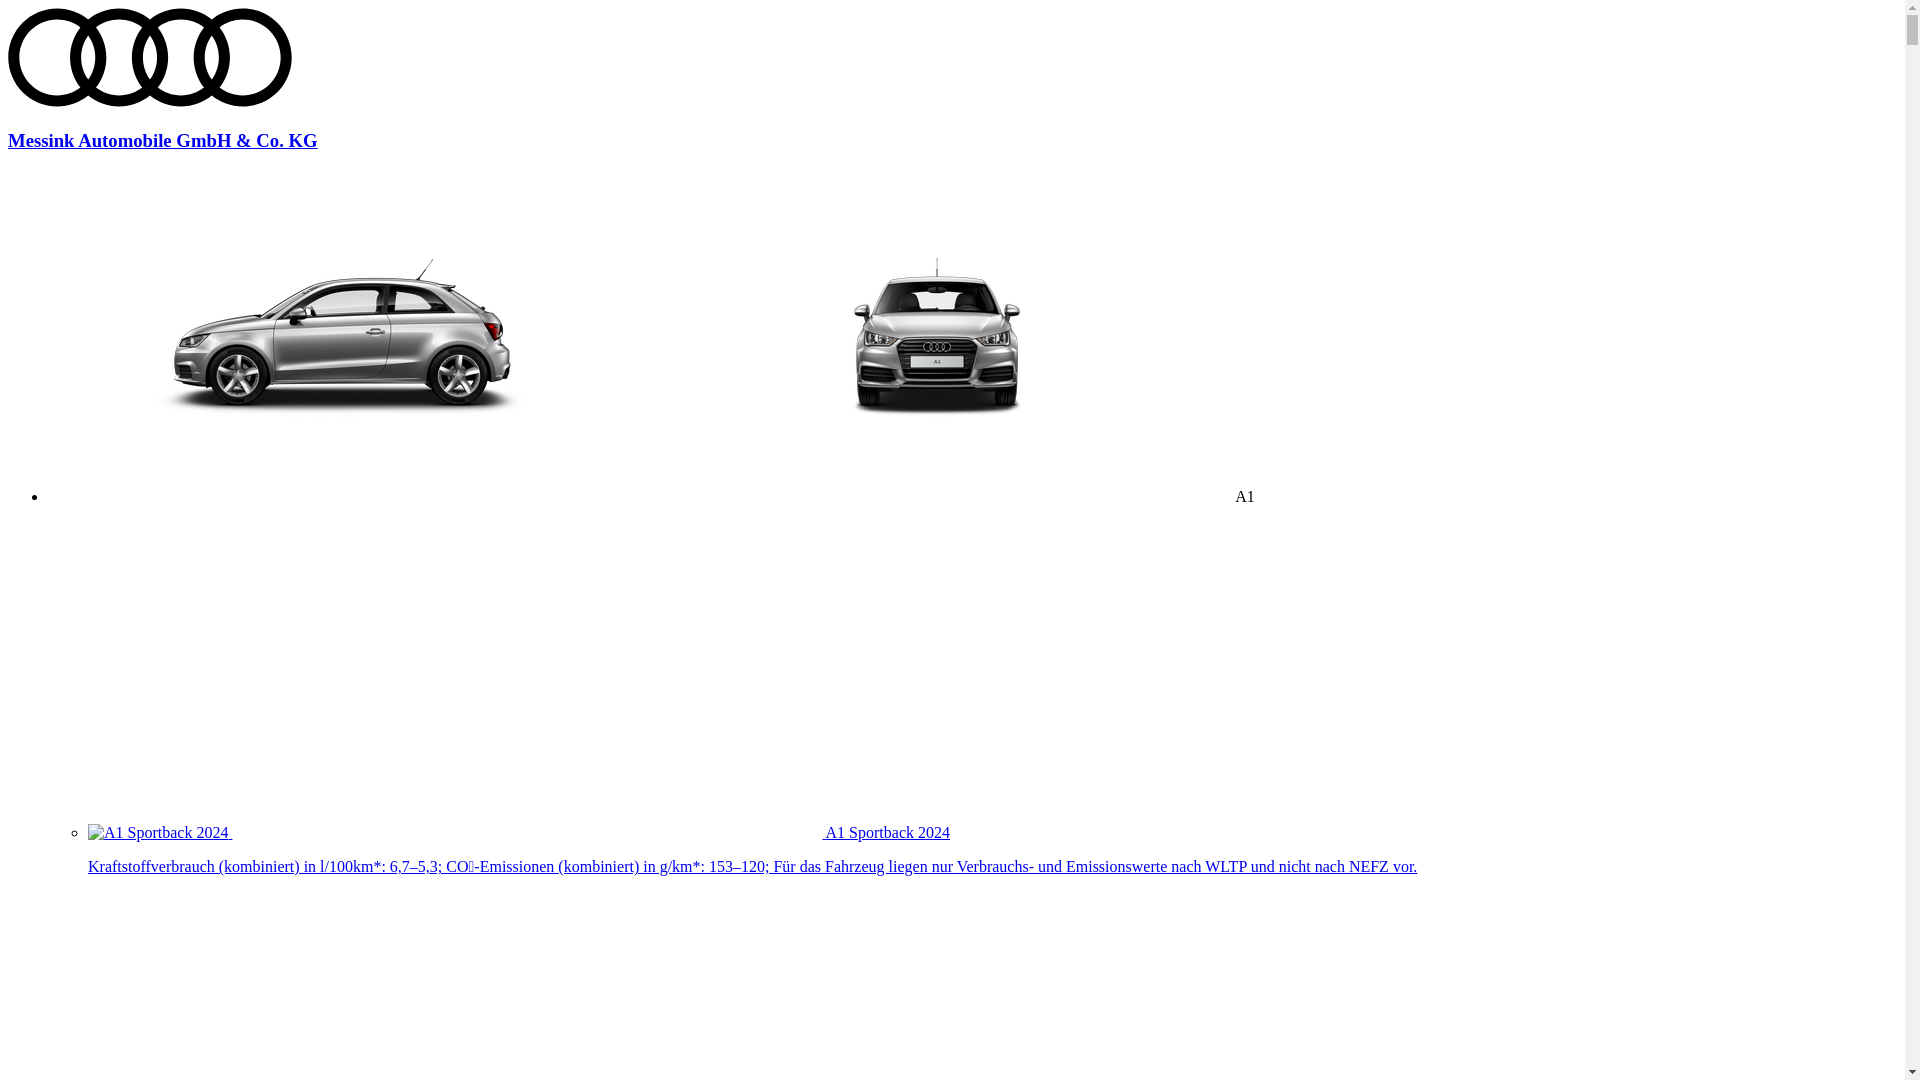  I want to click on A1, so click(652, 496).